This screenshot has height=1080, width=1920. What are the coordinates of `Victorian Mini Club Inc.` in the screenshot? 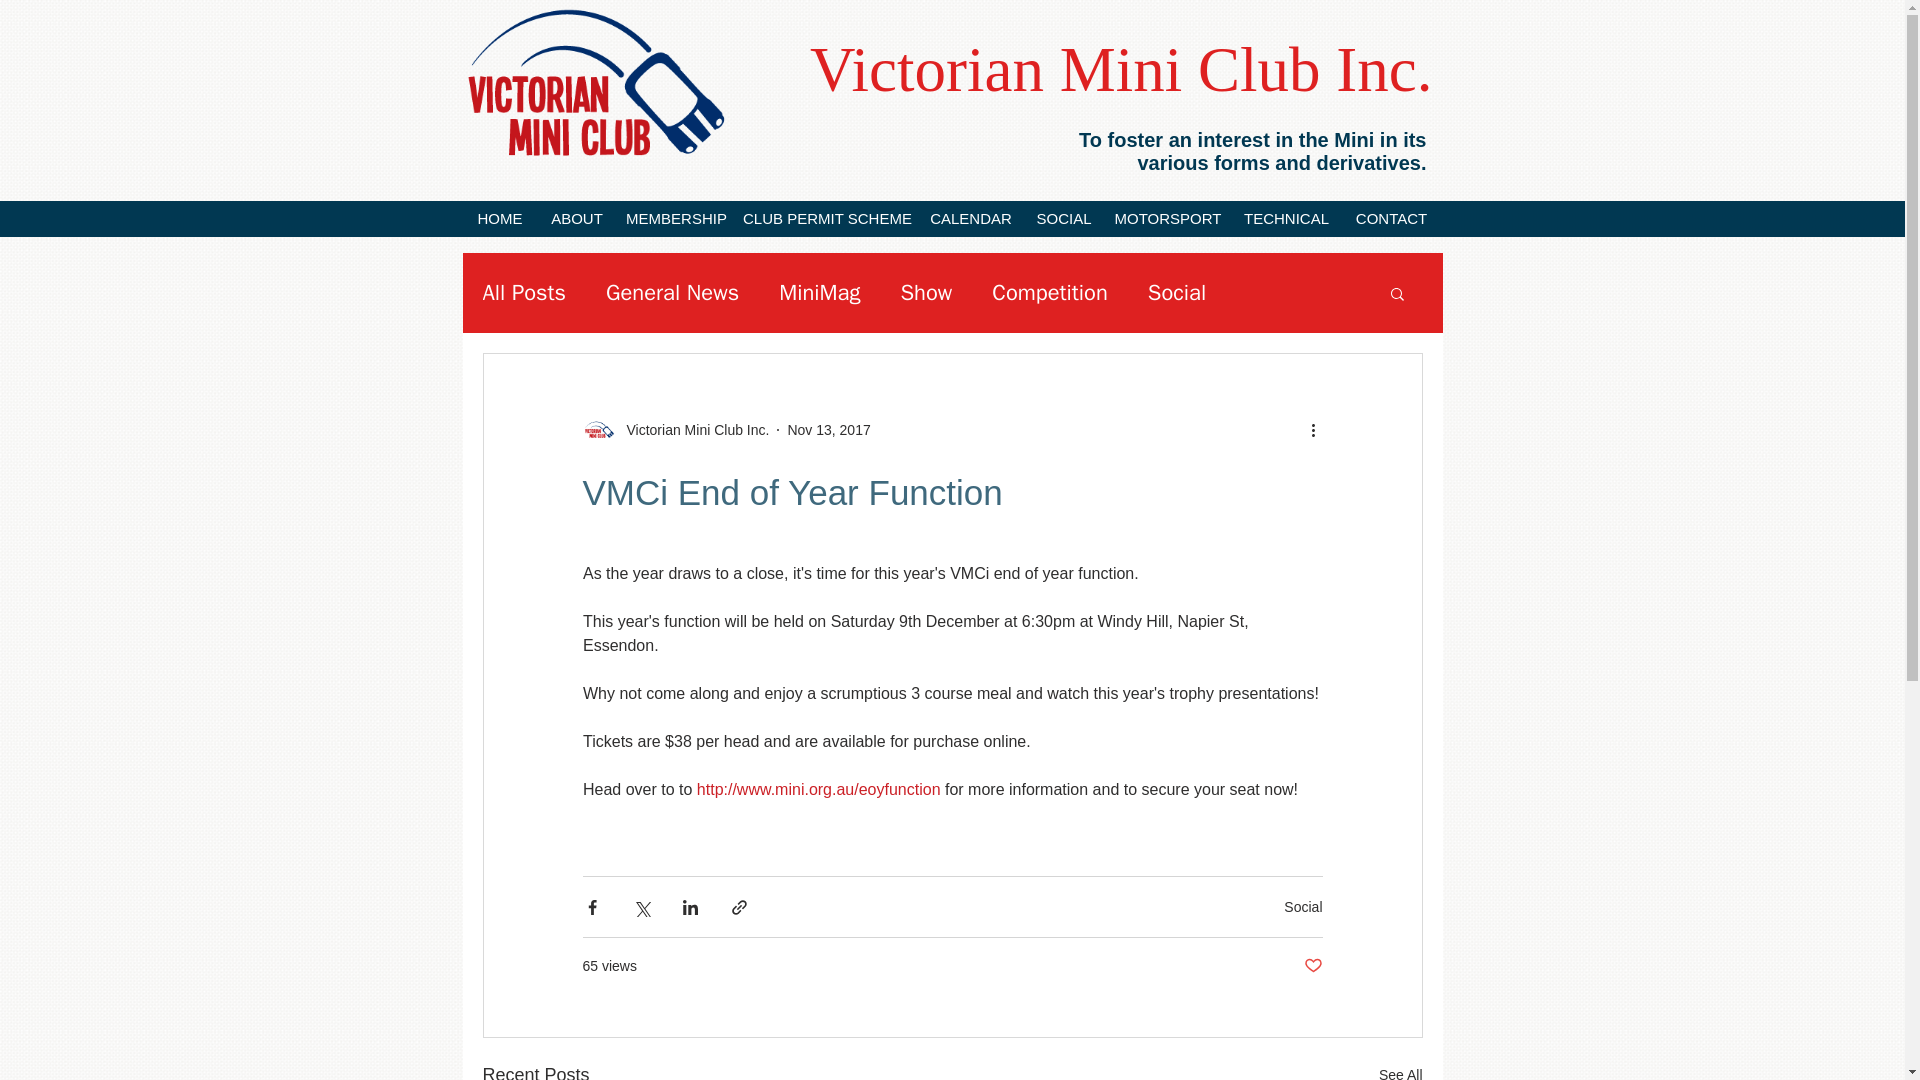 It's located at (692, 430).